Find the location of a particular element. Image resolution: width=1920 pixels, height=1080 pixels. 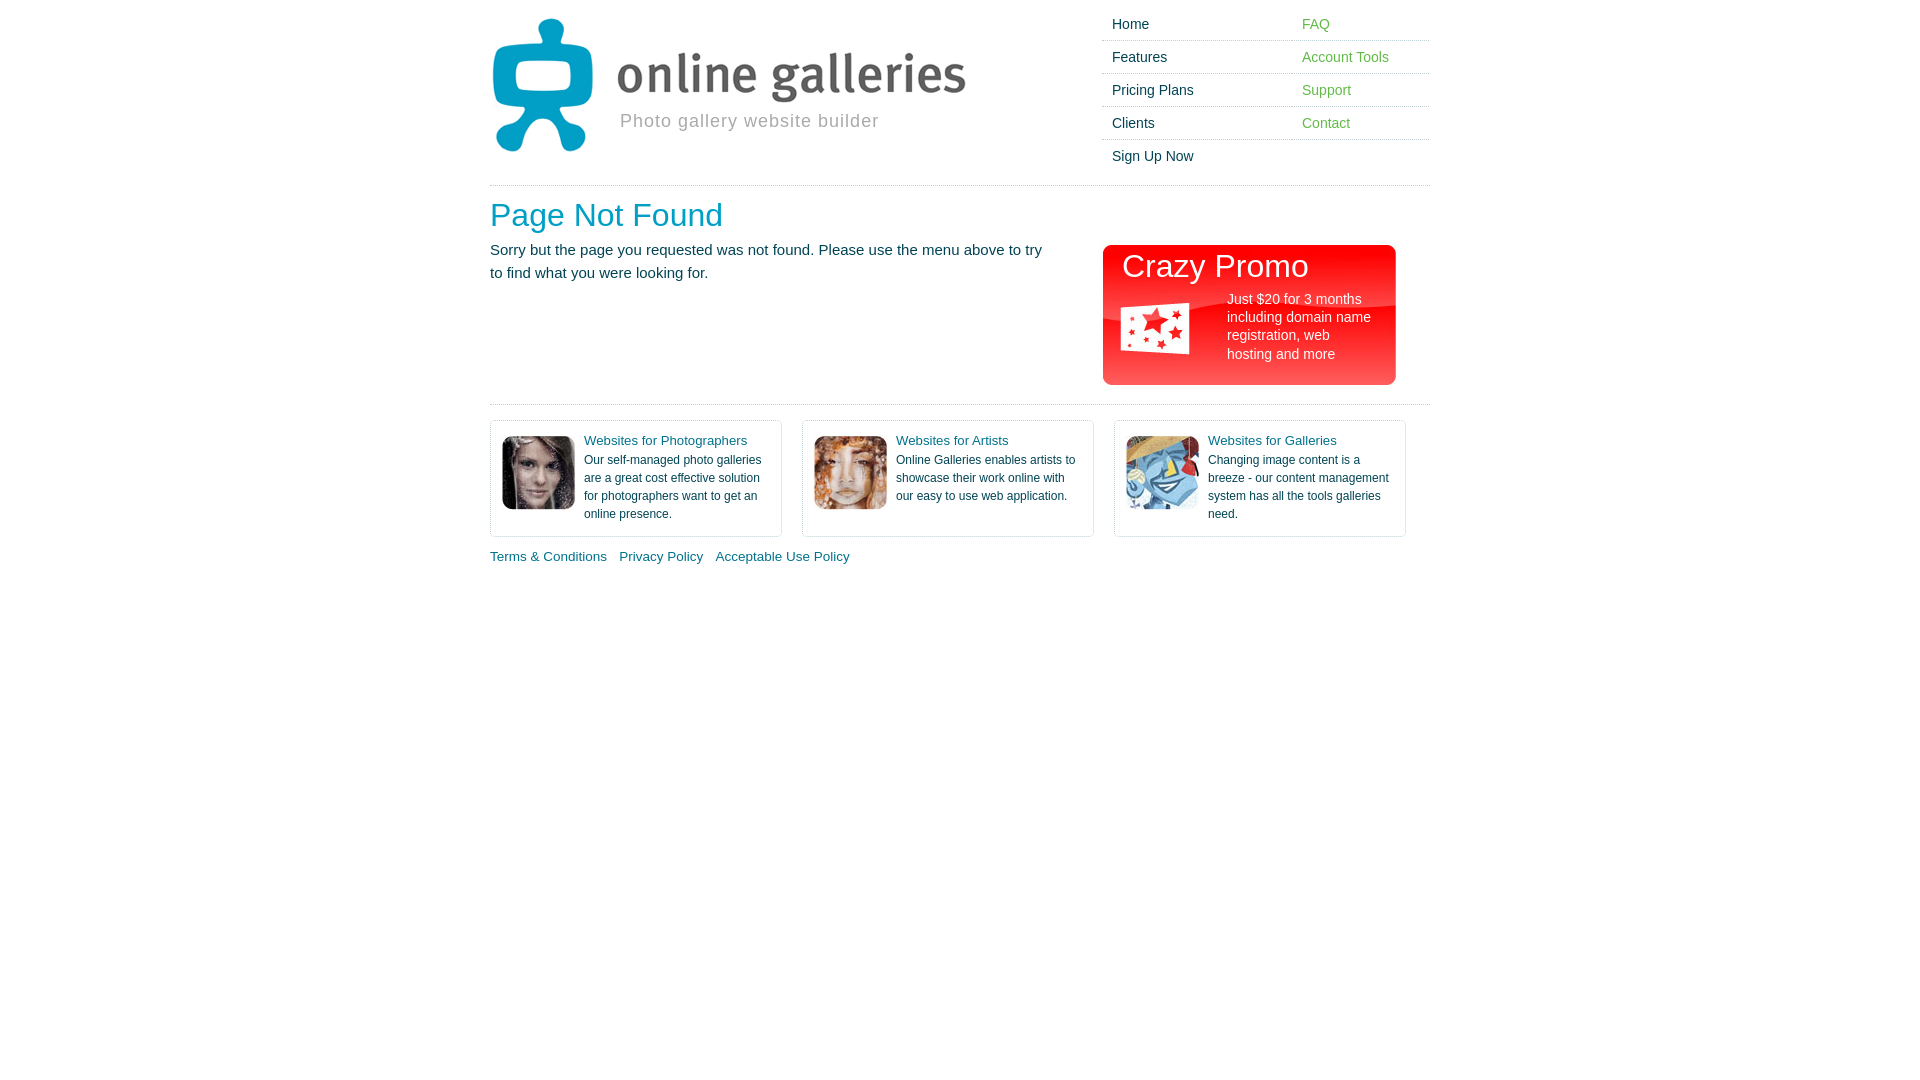

FAQ is located at coordinates (1316, 24).